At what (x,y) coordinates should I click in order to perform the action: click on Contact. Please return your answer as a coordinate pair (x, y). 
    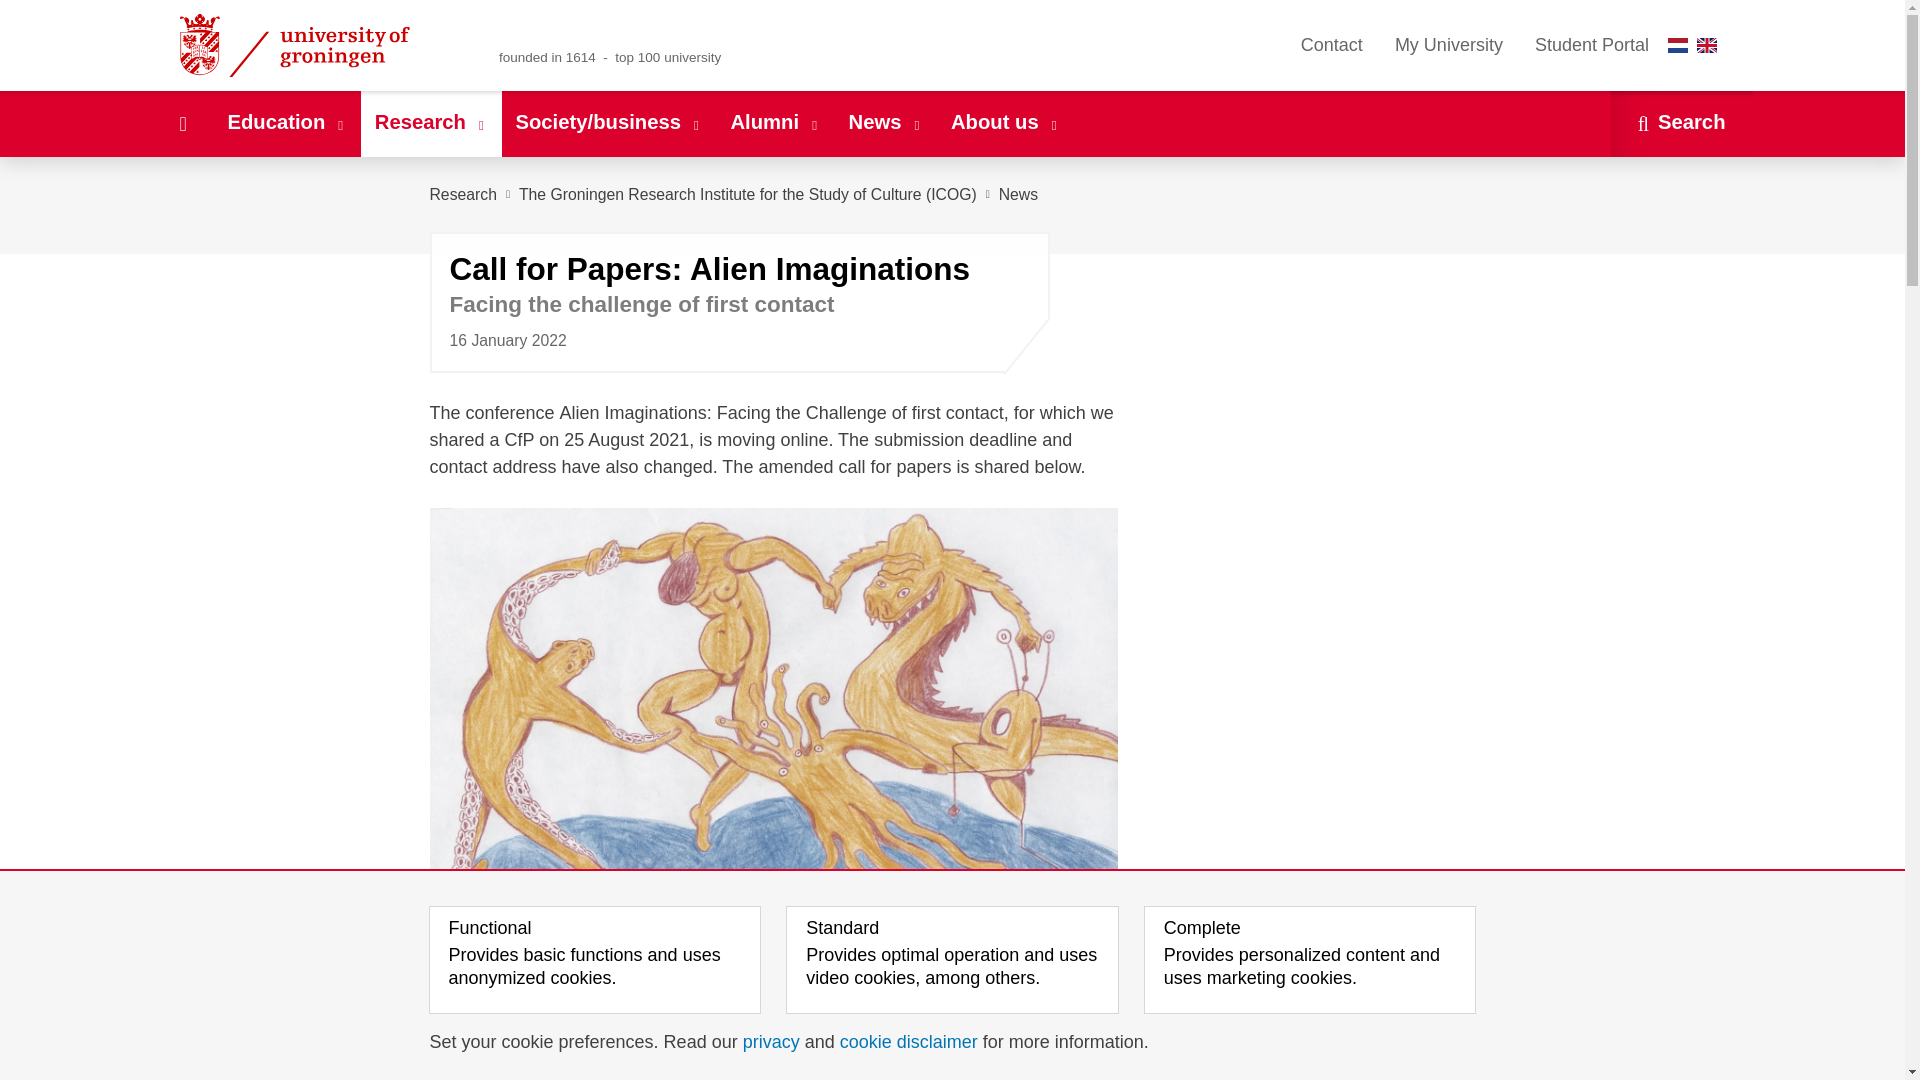
    Looking at the image, I should click on (1331, 45).